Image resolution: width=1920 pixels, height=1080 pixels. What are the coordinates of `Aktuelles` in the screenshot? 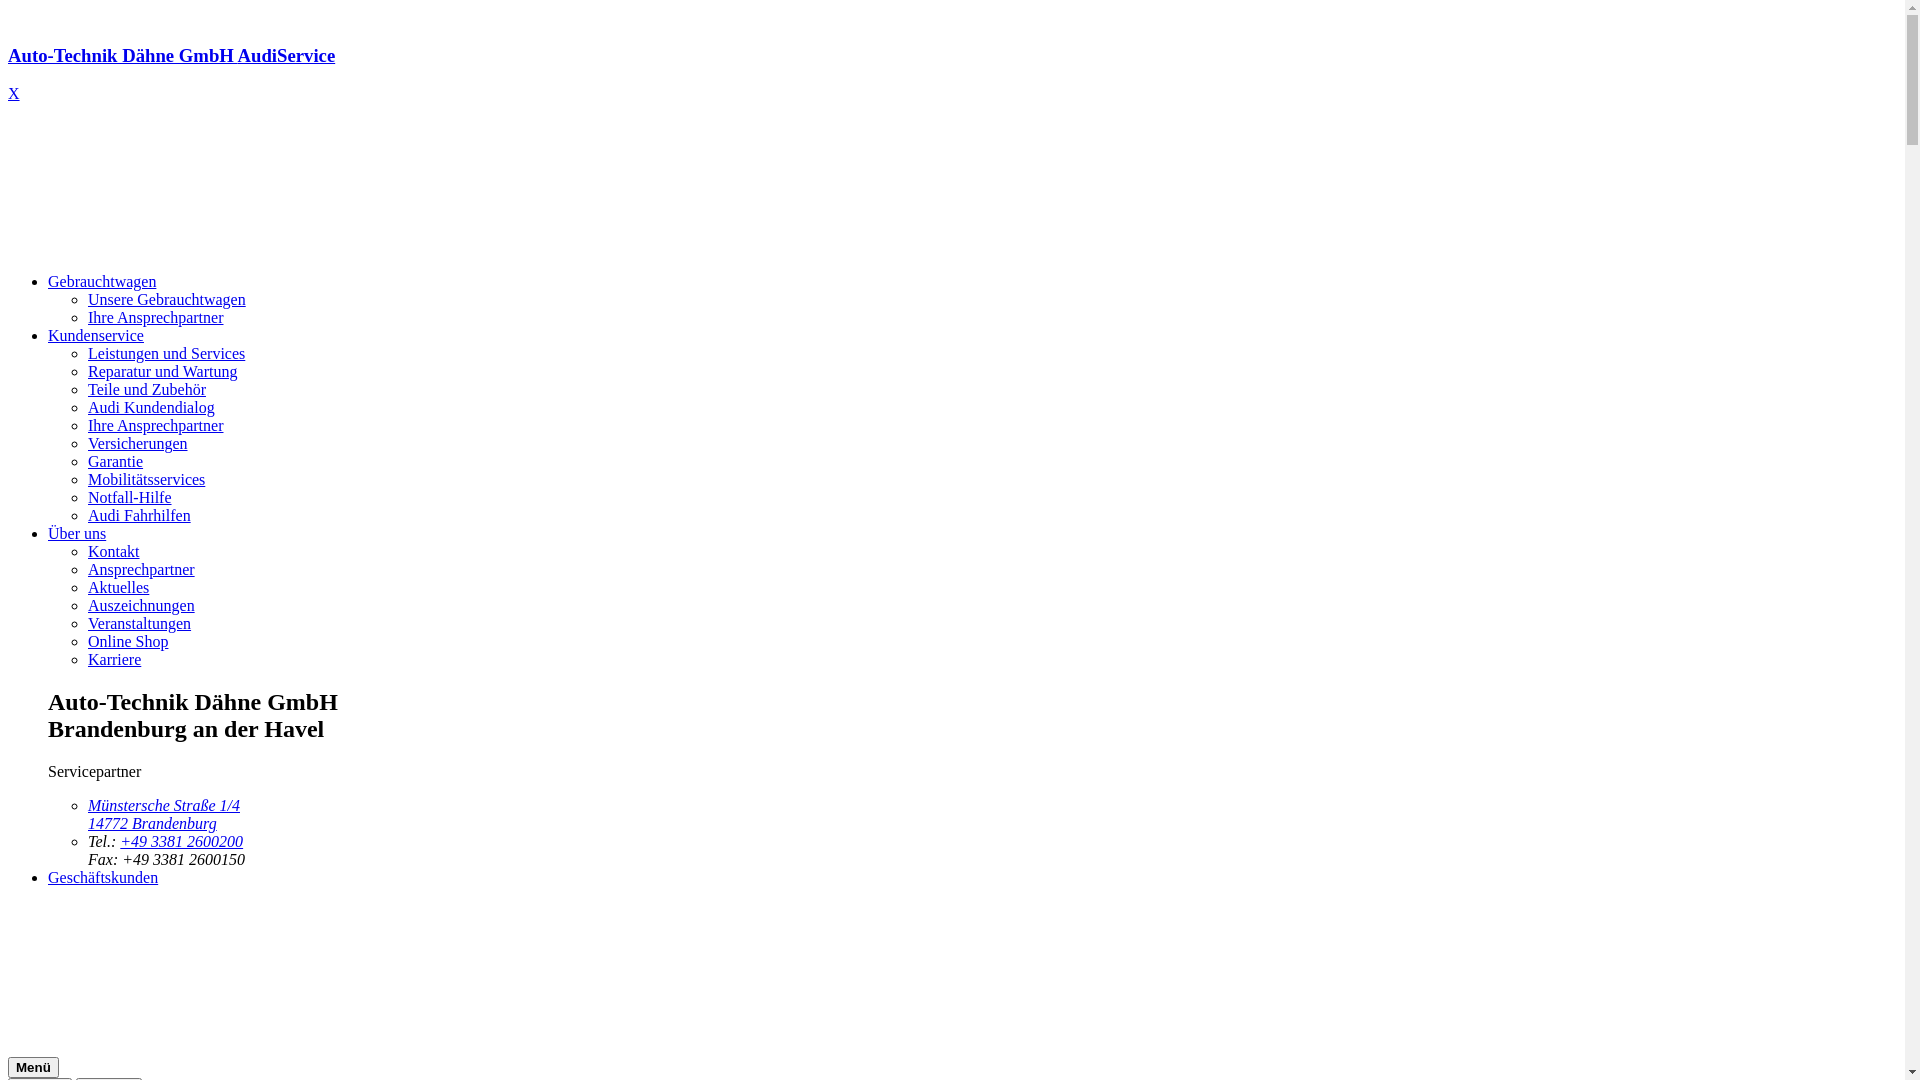 It's located at (118, 588).